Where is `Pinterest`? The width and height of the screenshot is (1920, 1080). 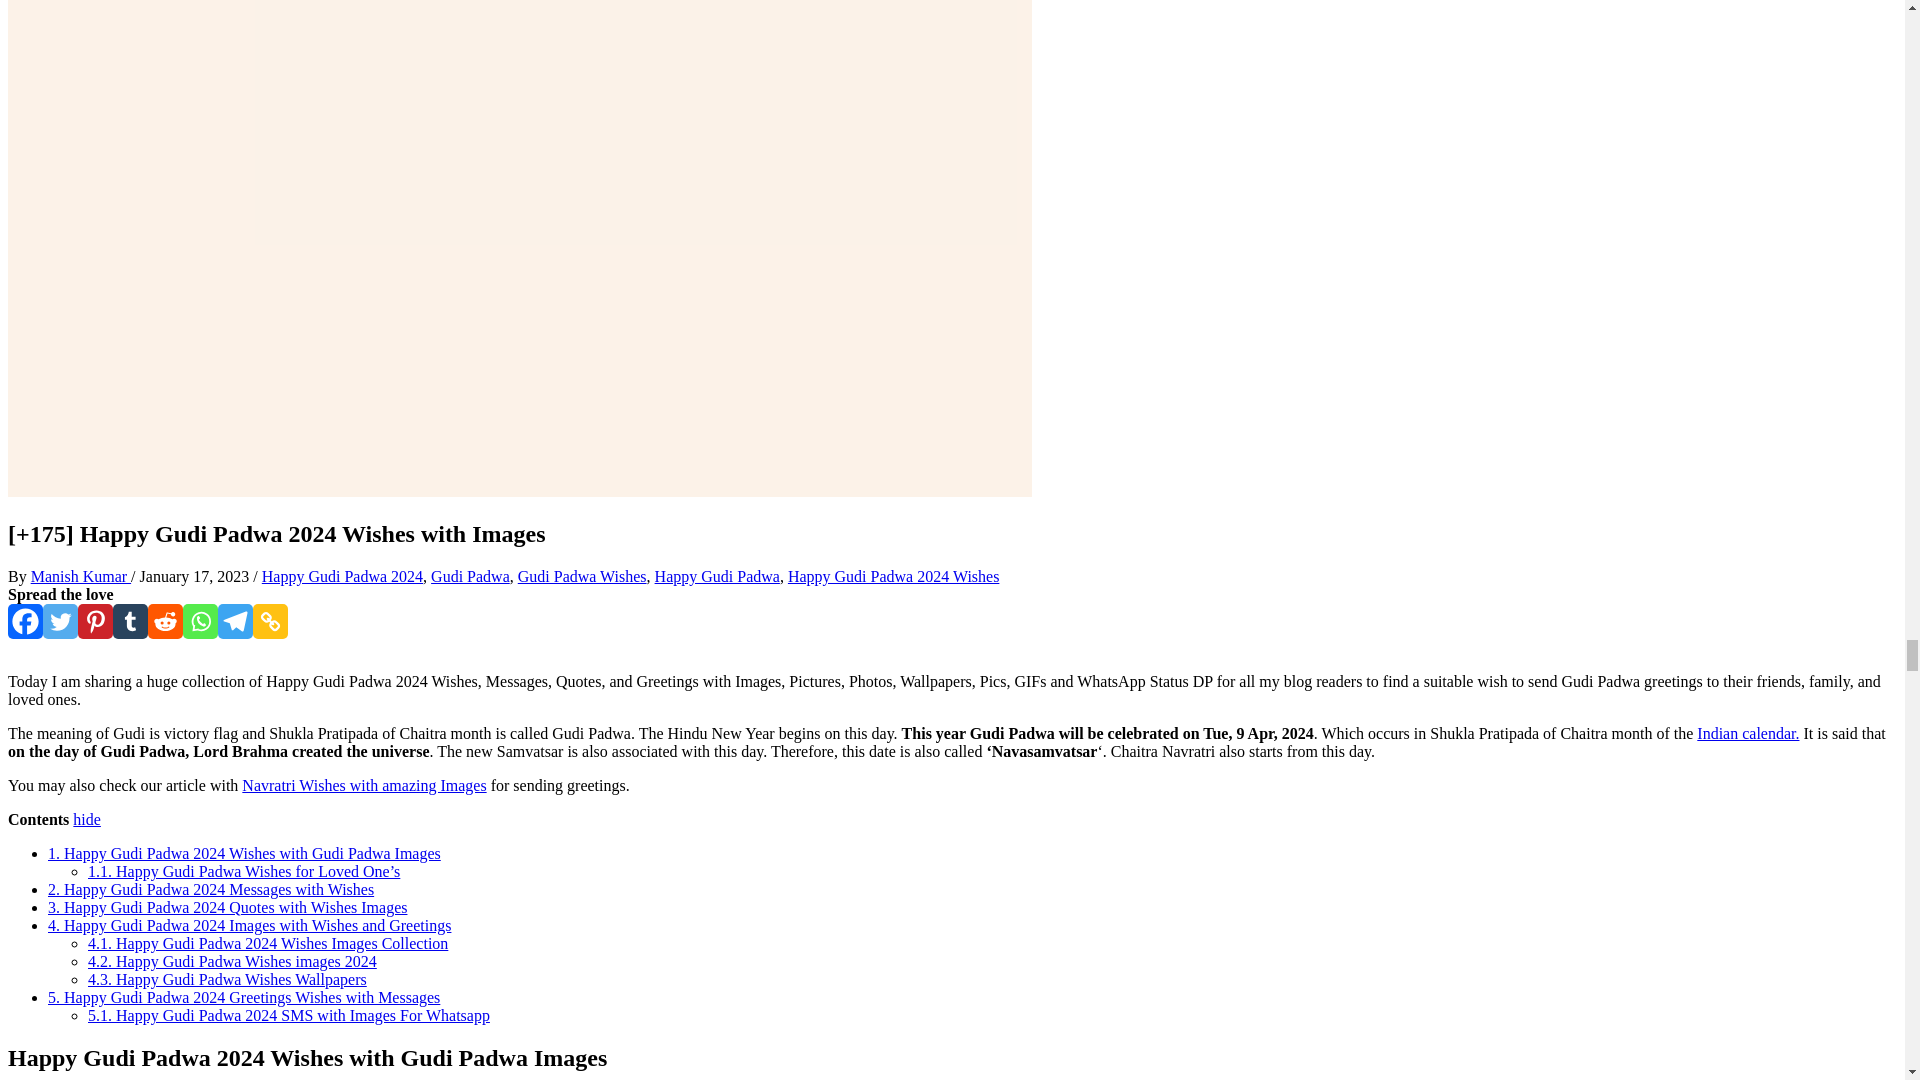 Pinterest is located at coordinates (96, 621).